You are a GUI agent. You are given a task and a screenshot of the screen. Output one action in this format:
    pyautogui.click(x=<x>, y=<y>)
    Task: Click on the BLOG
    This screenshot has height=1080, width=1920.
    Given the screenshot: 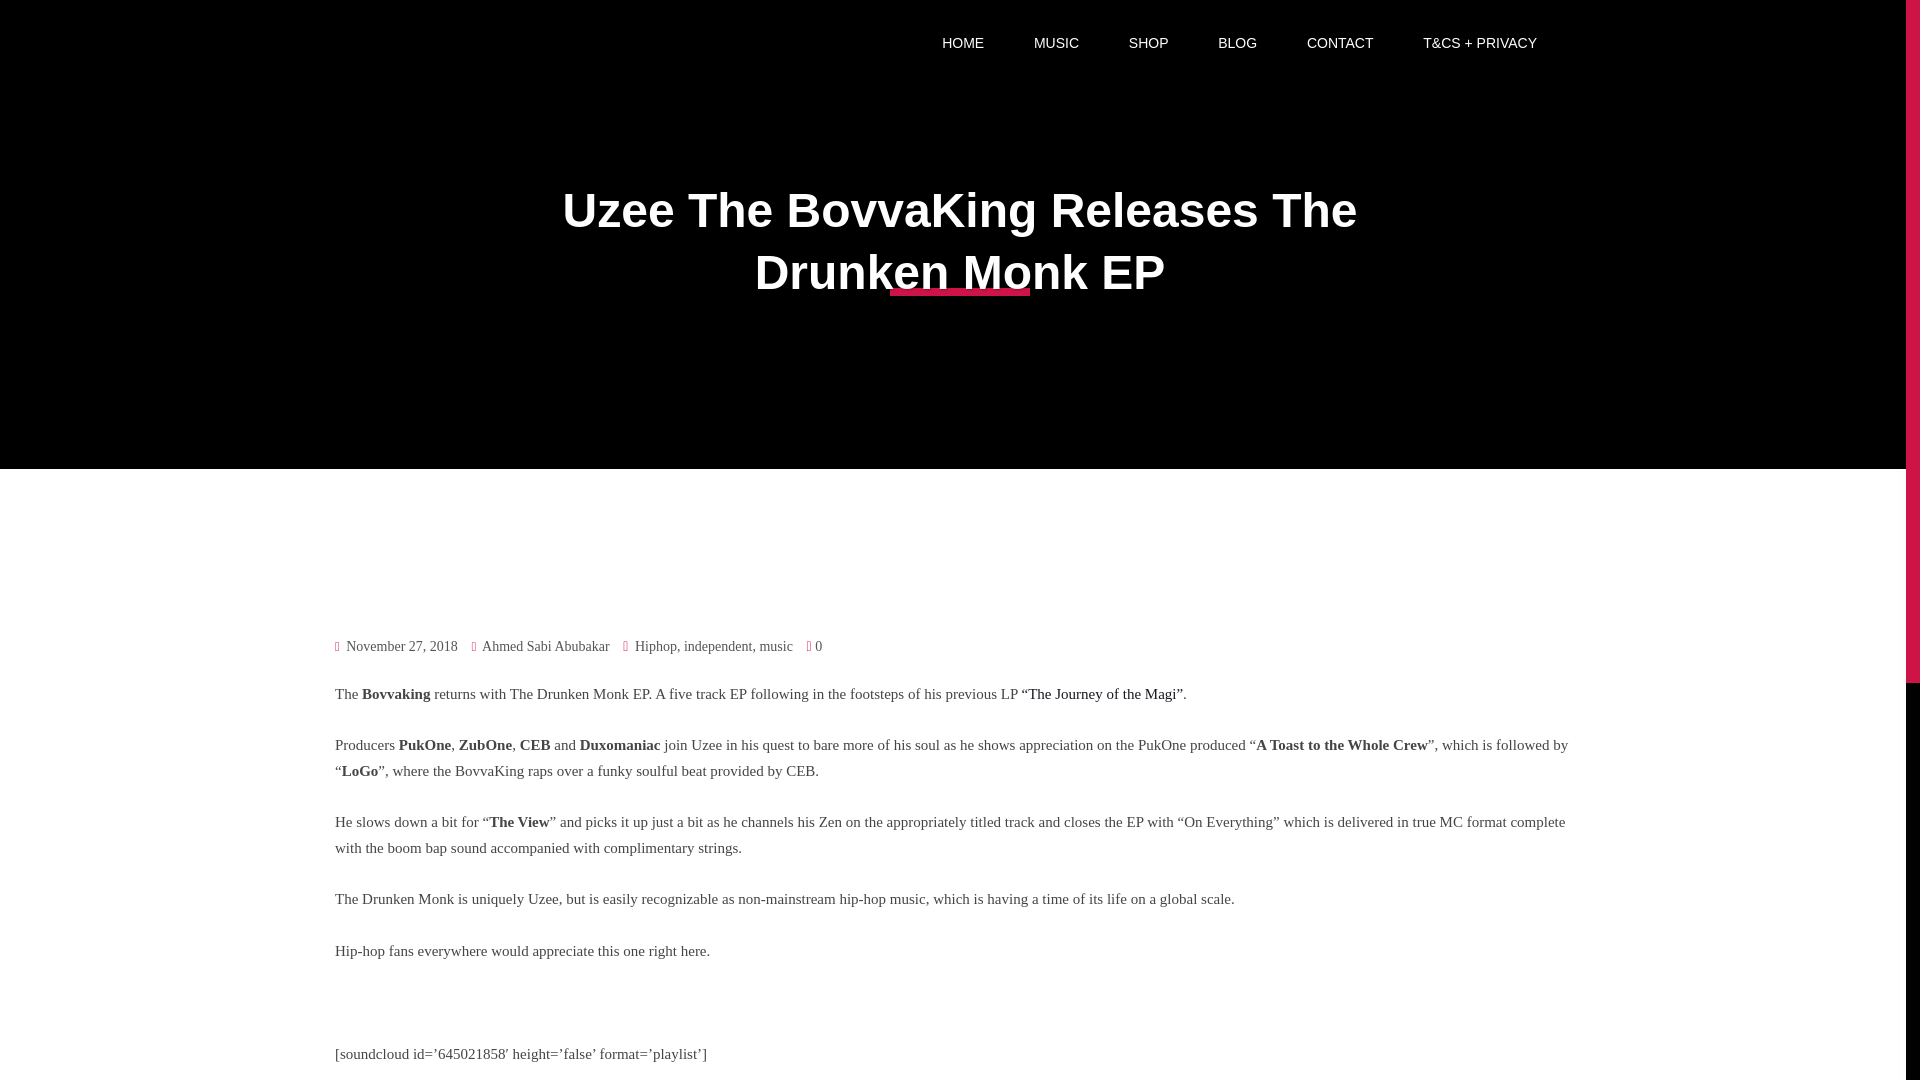 What is the action you would take?
    pyautogui.click(x=1237, y=44)
    